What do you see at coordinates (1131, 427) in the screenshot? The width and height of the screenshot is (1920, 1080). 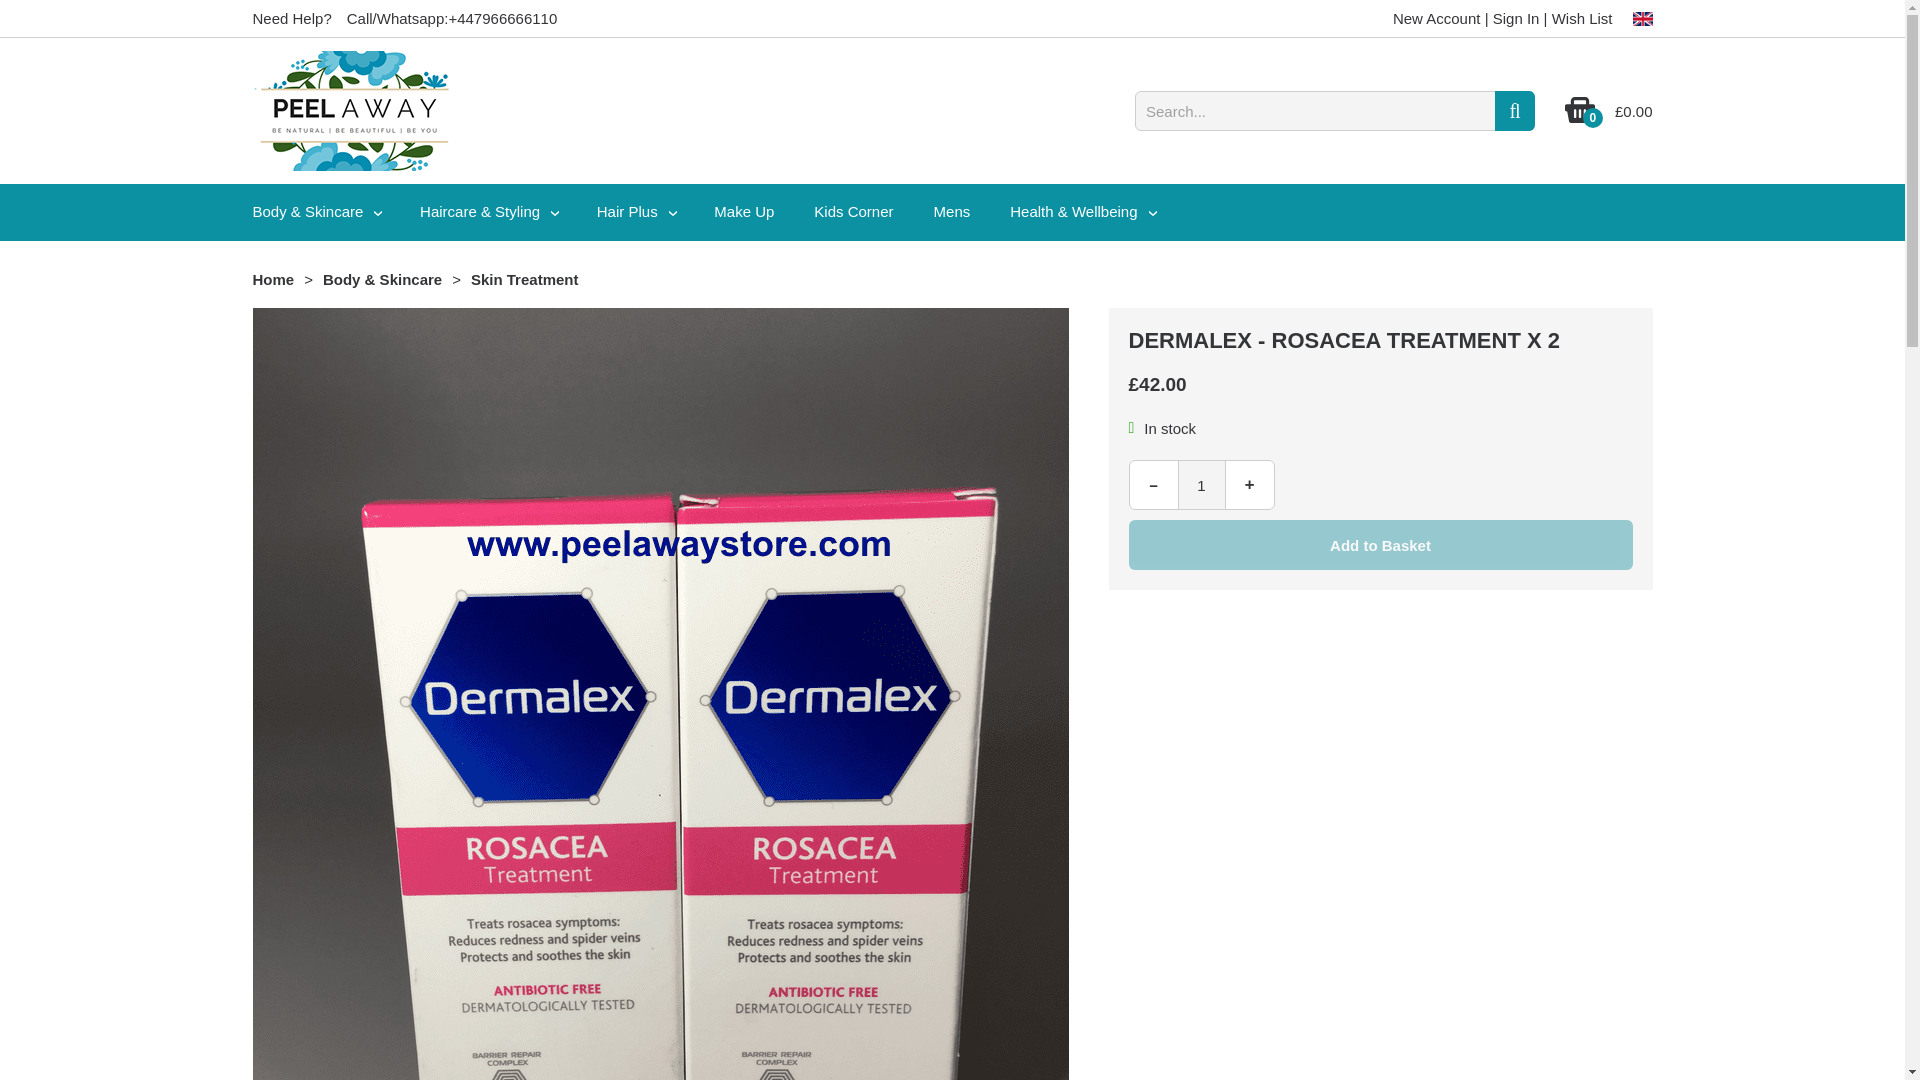 I see `In stock` at bounding box center [1131, 427].